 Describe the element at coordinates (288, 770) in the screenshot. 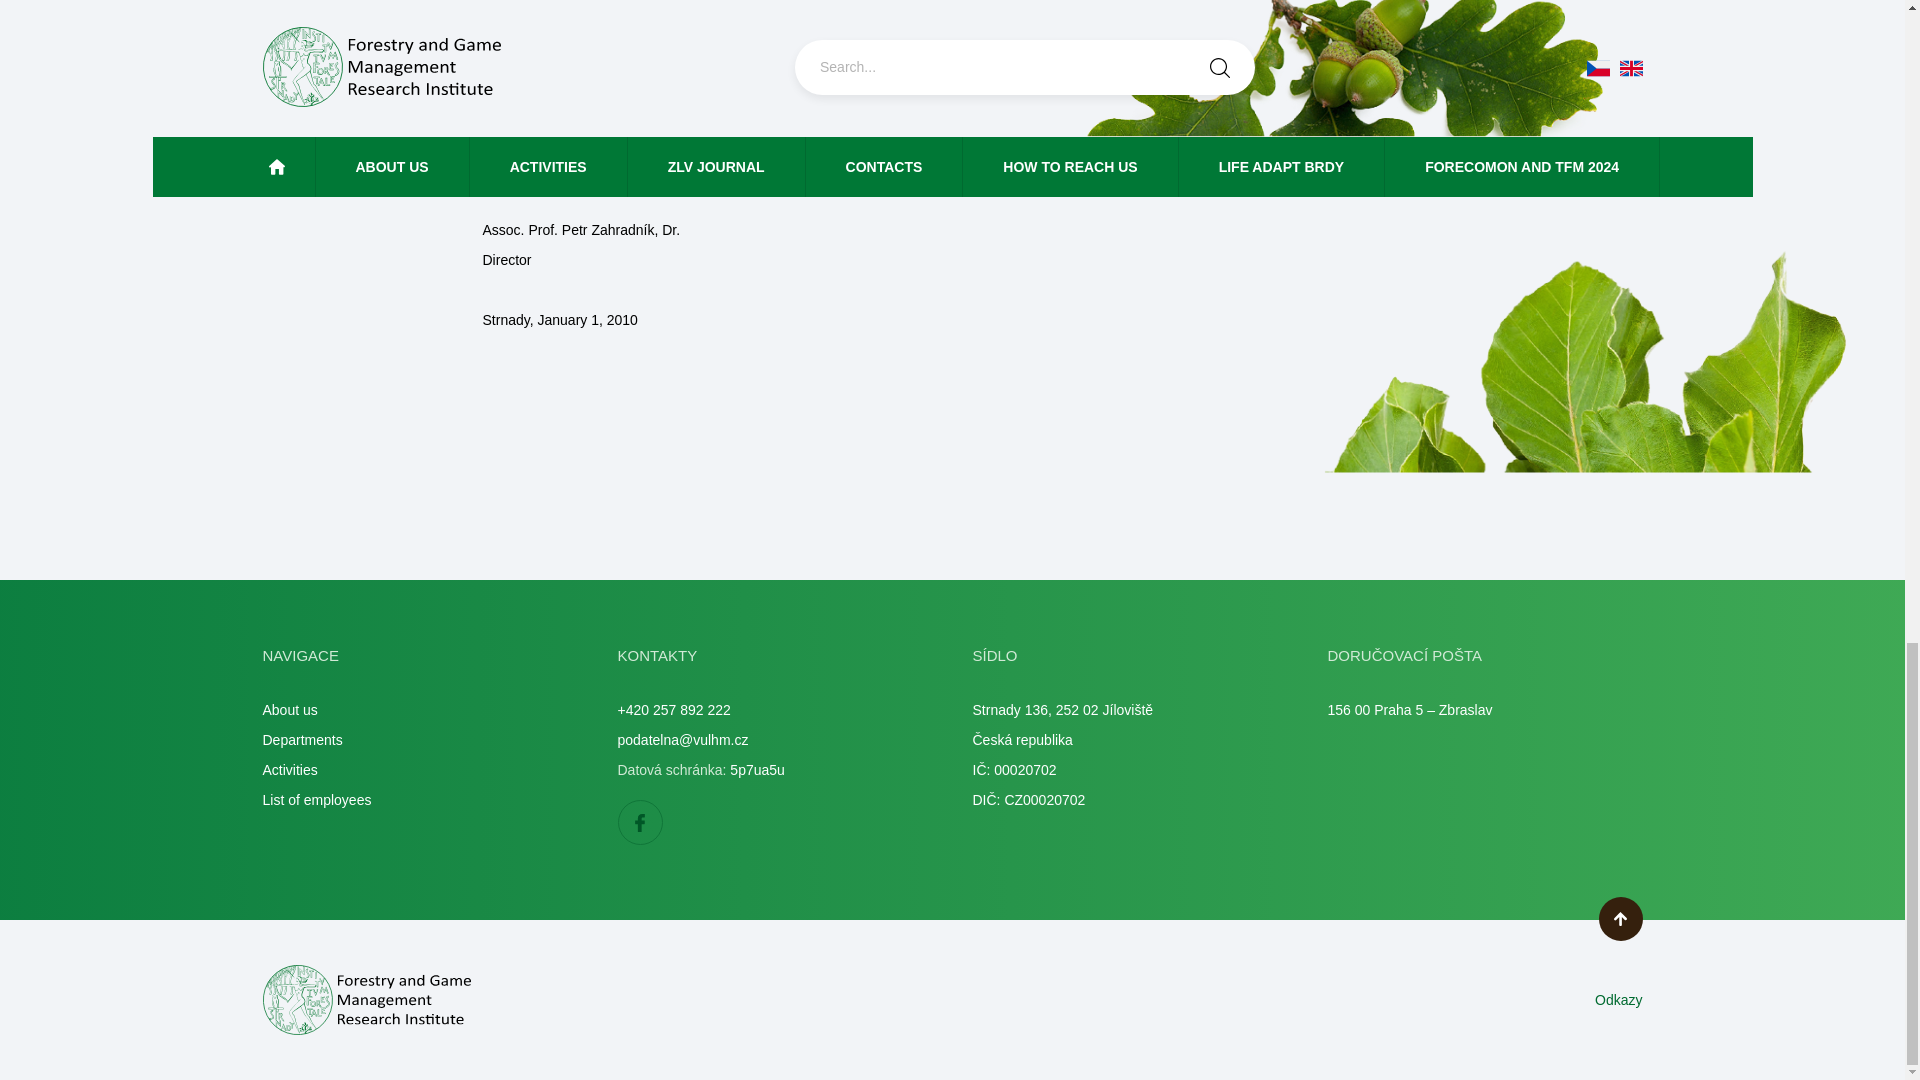

I see `Activities` at that location.